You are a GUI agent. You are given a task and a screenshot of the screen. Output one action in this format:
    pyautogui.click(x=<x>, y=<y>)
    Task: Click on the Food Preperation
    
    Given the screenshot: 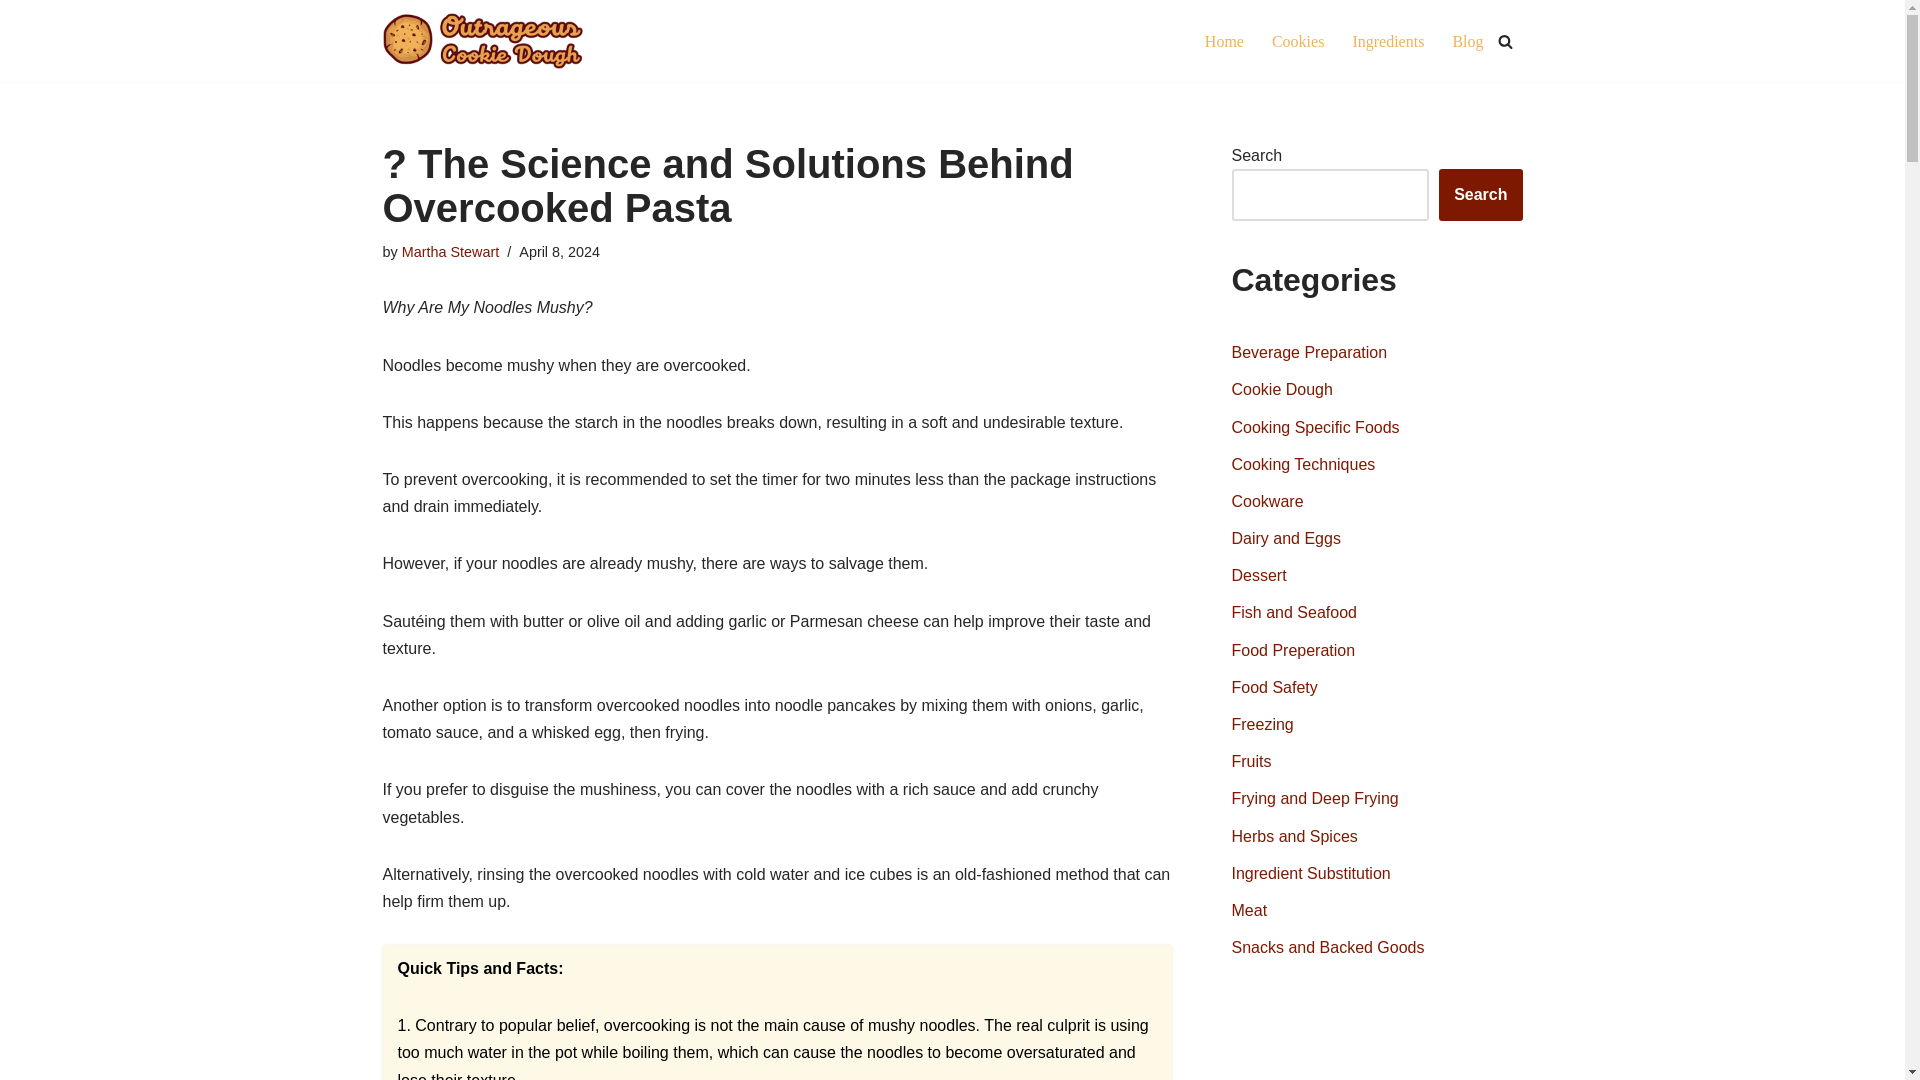 What is the action you would take?
    pyautogui.click(x=1294, y=650)
    